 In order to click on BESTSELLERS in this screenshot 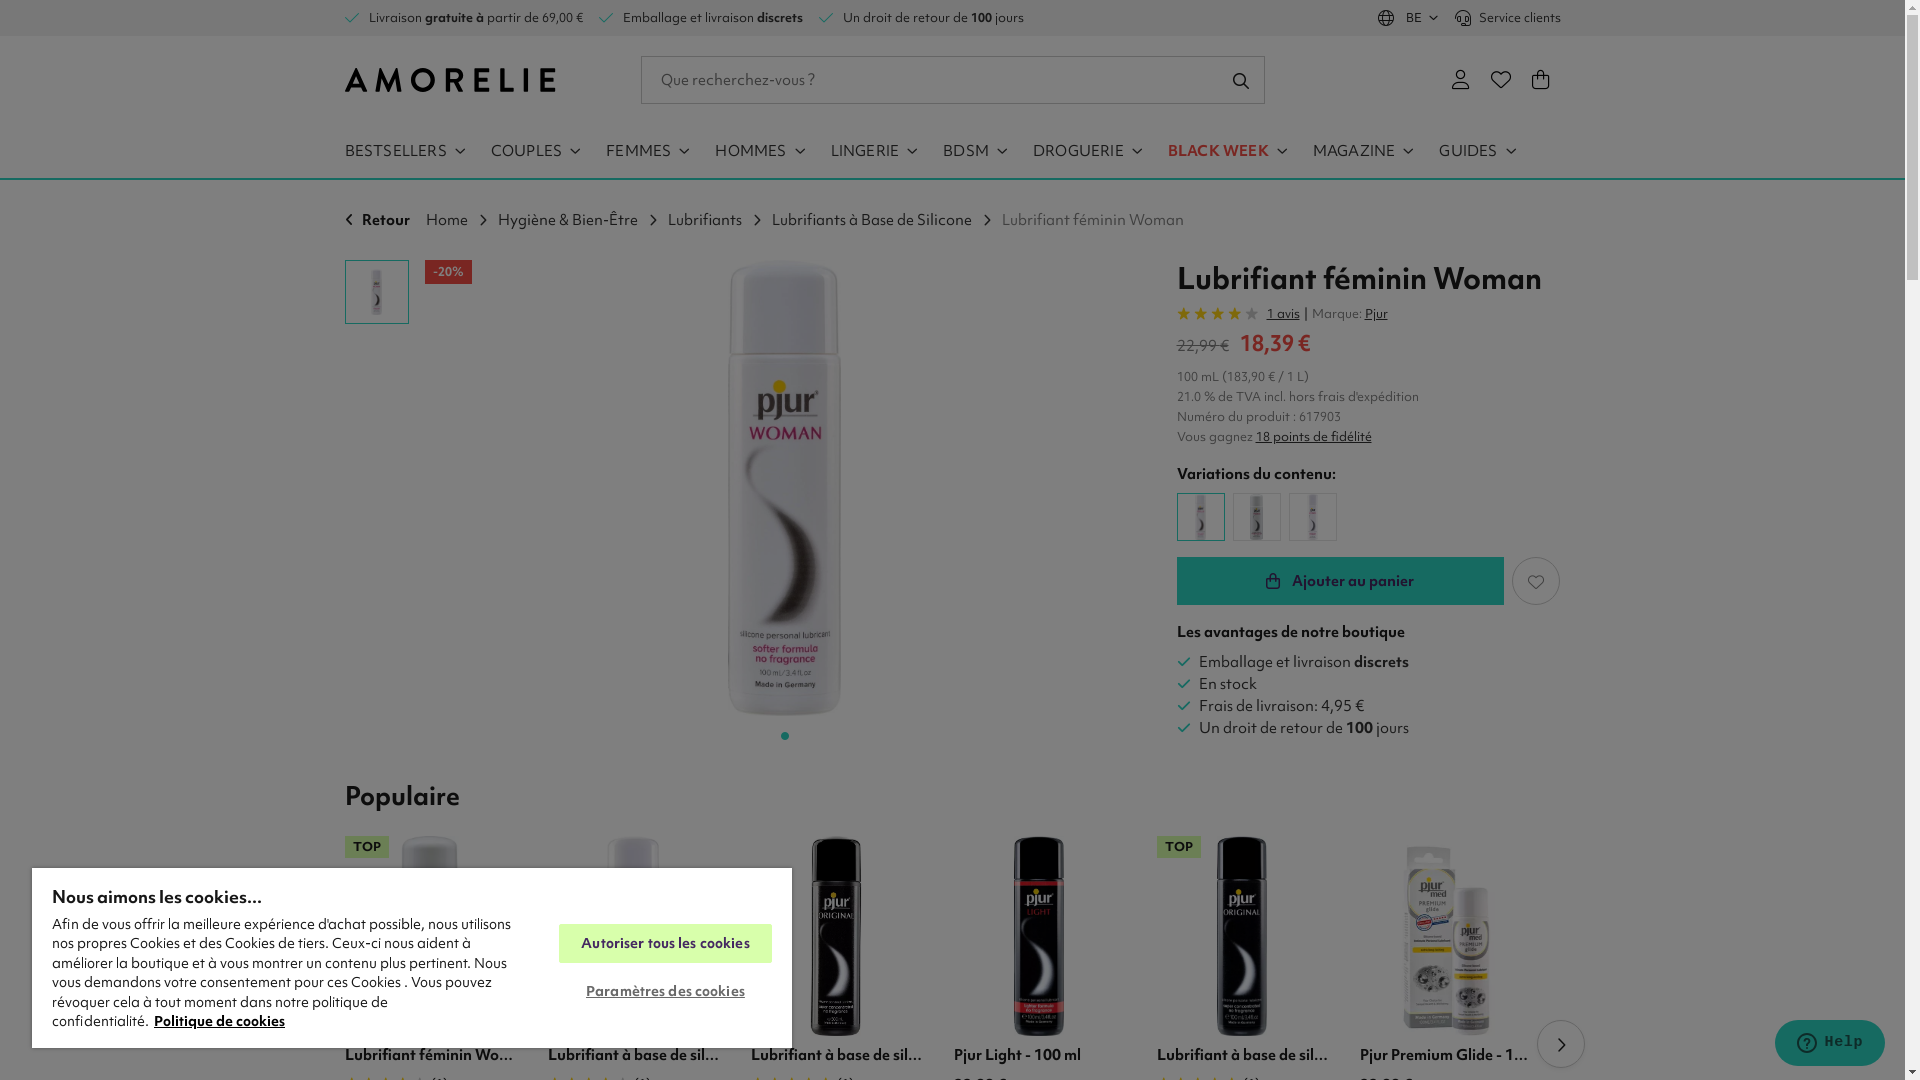, I will do `click(405, 151)`.